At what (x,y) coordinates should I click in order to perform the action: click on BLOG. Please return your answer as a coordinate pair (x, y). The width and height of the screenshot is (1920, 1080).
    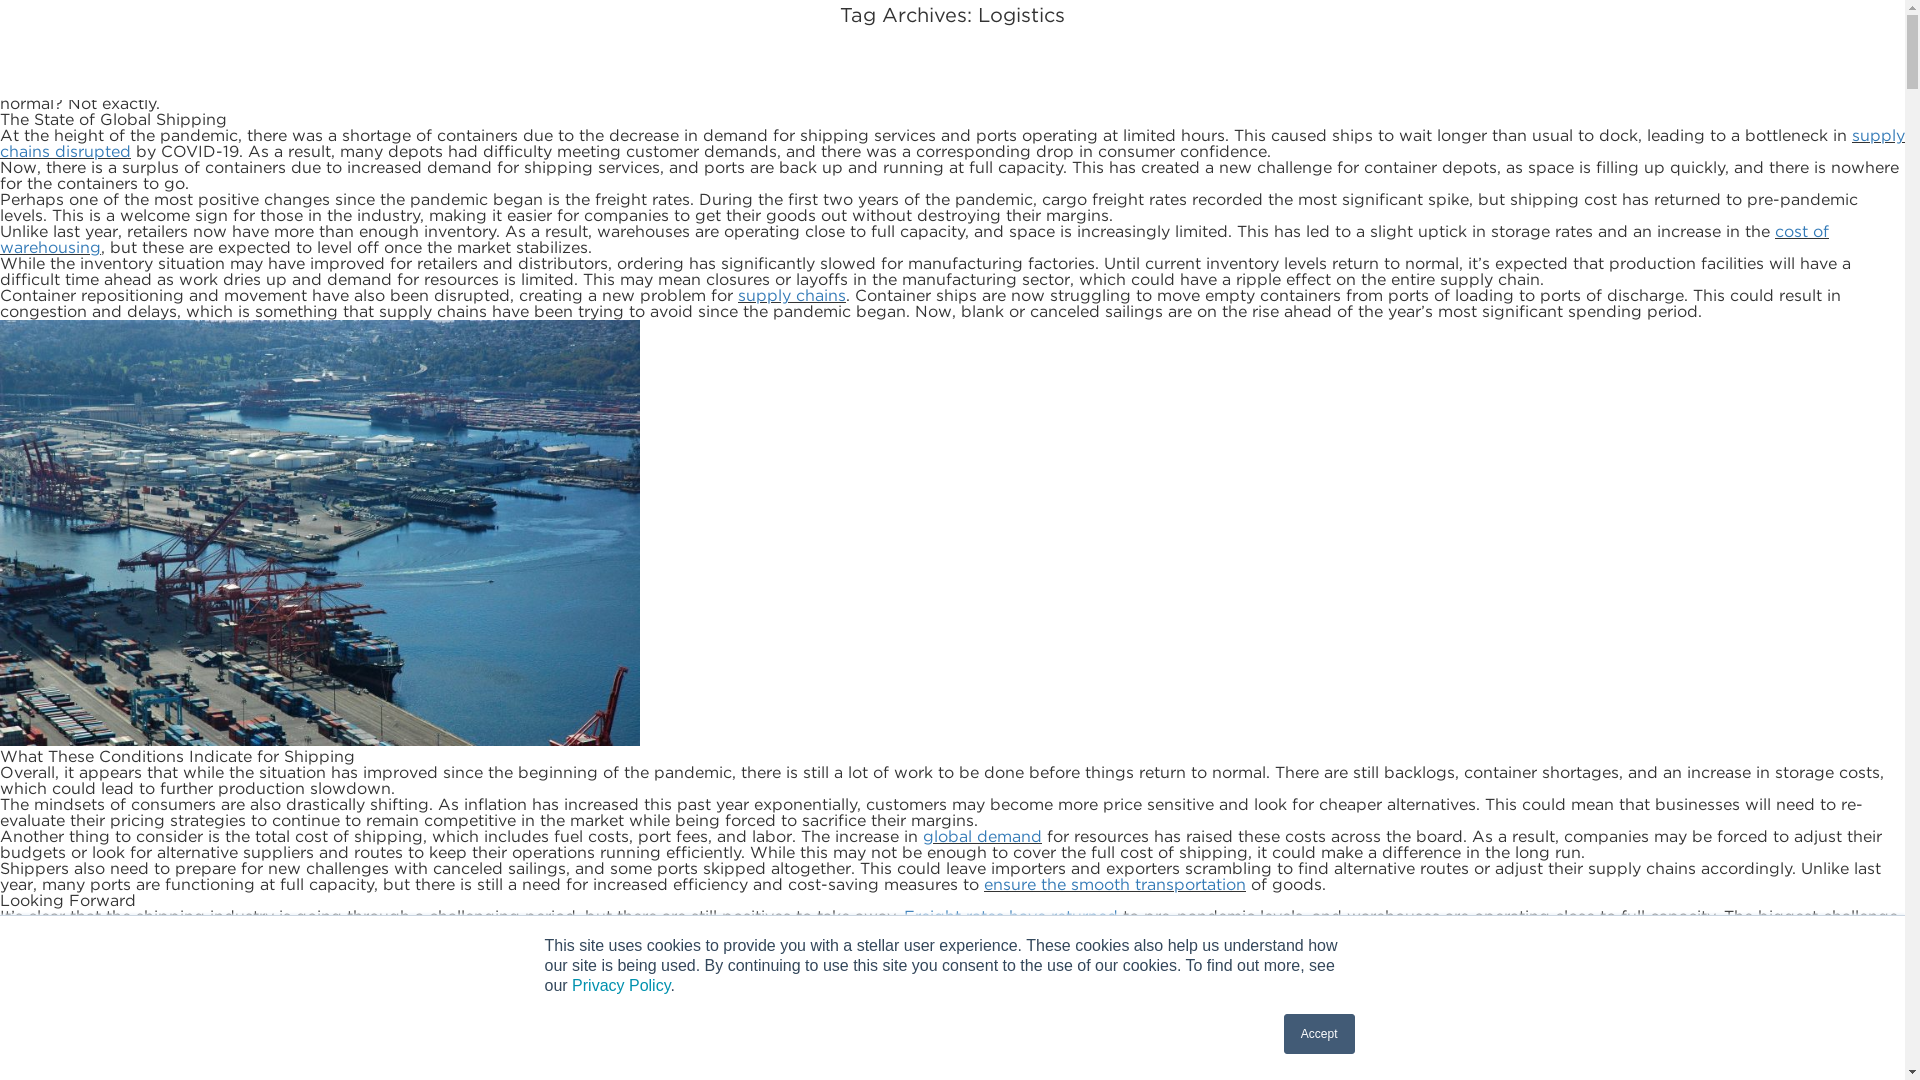
    Looking at the image, I should click on (1334, 54).